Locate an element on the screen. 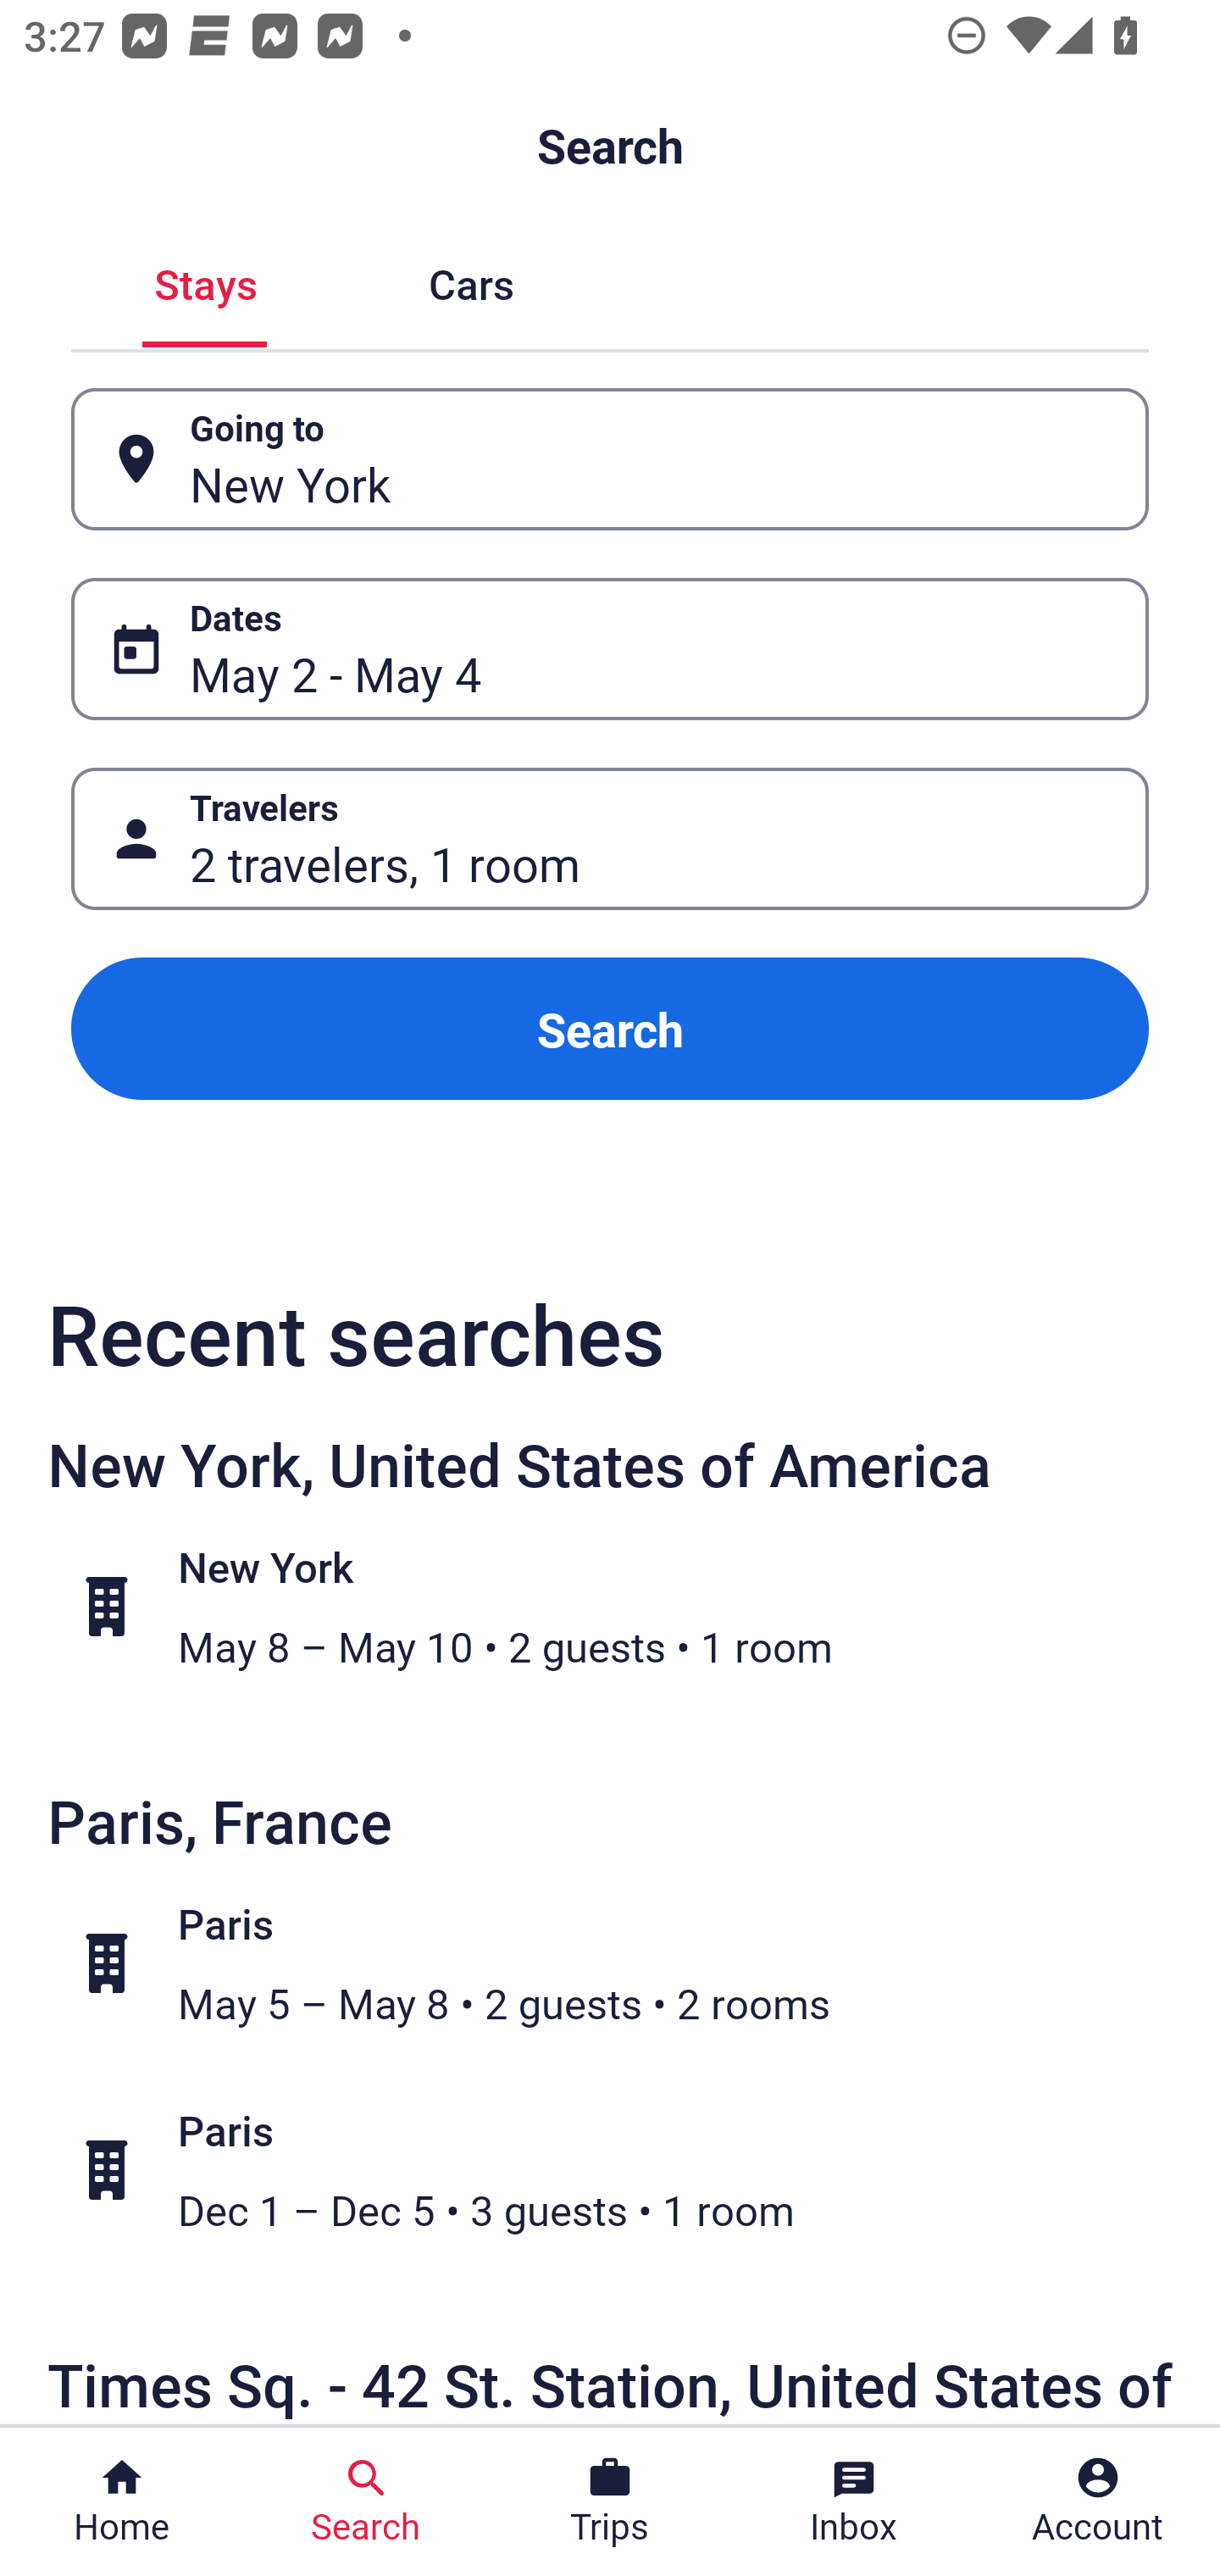  Travelers Button 2 travelers, 1 room is located at coordinates (610, 838).